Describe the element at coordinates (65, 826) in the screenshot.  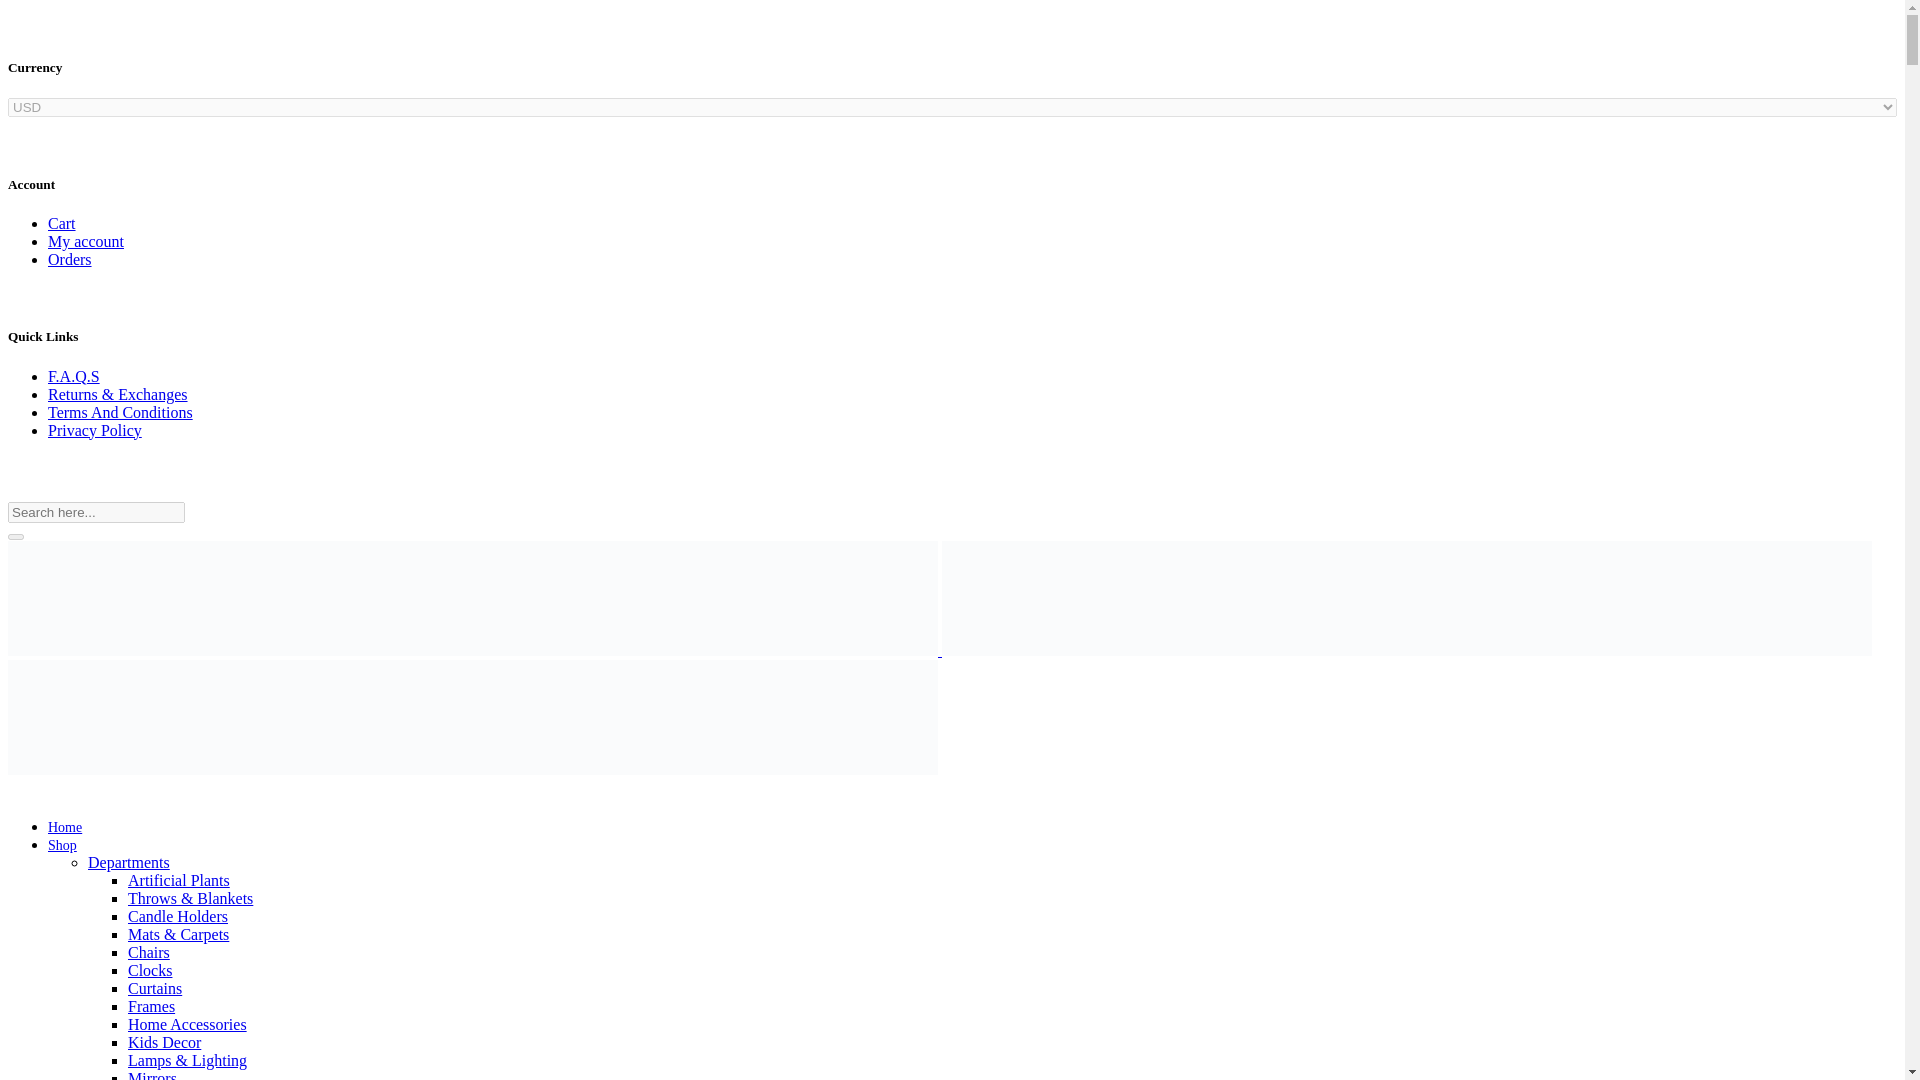
I see `Home` at that location.